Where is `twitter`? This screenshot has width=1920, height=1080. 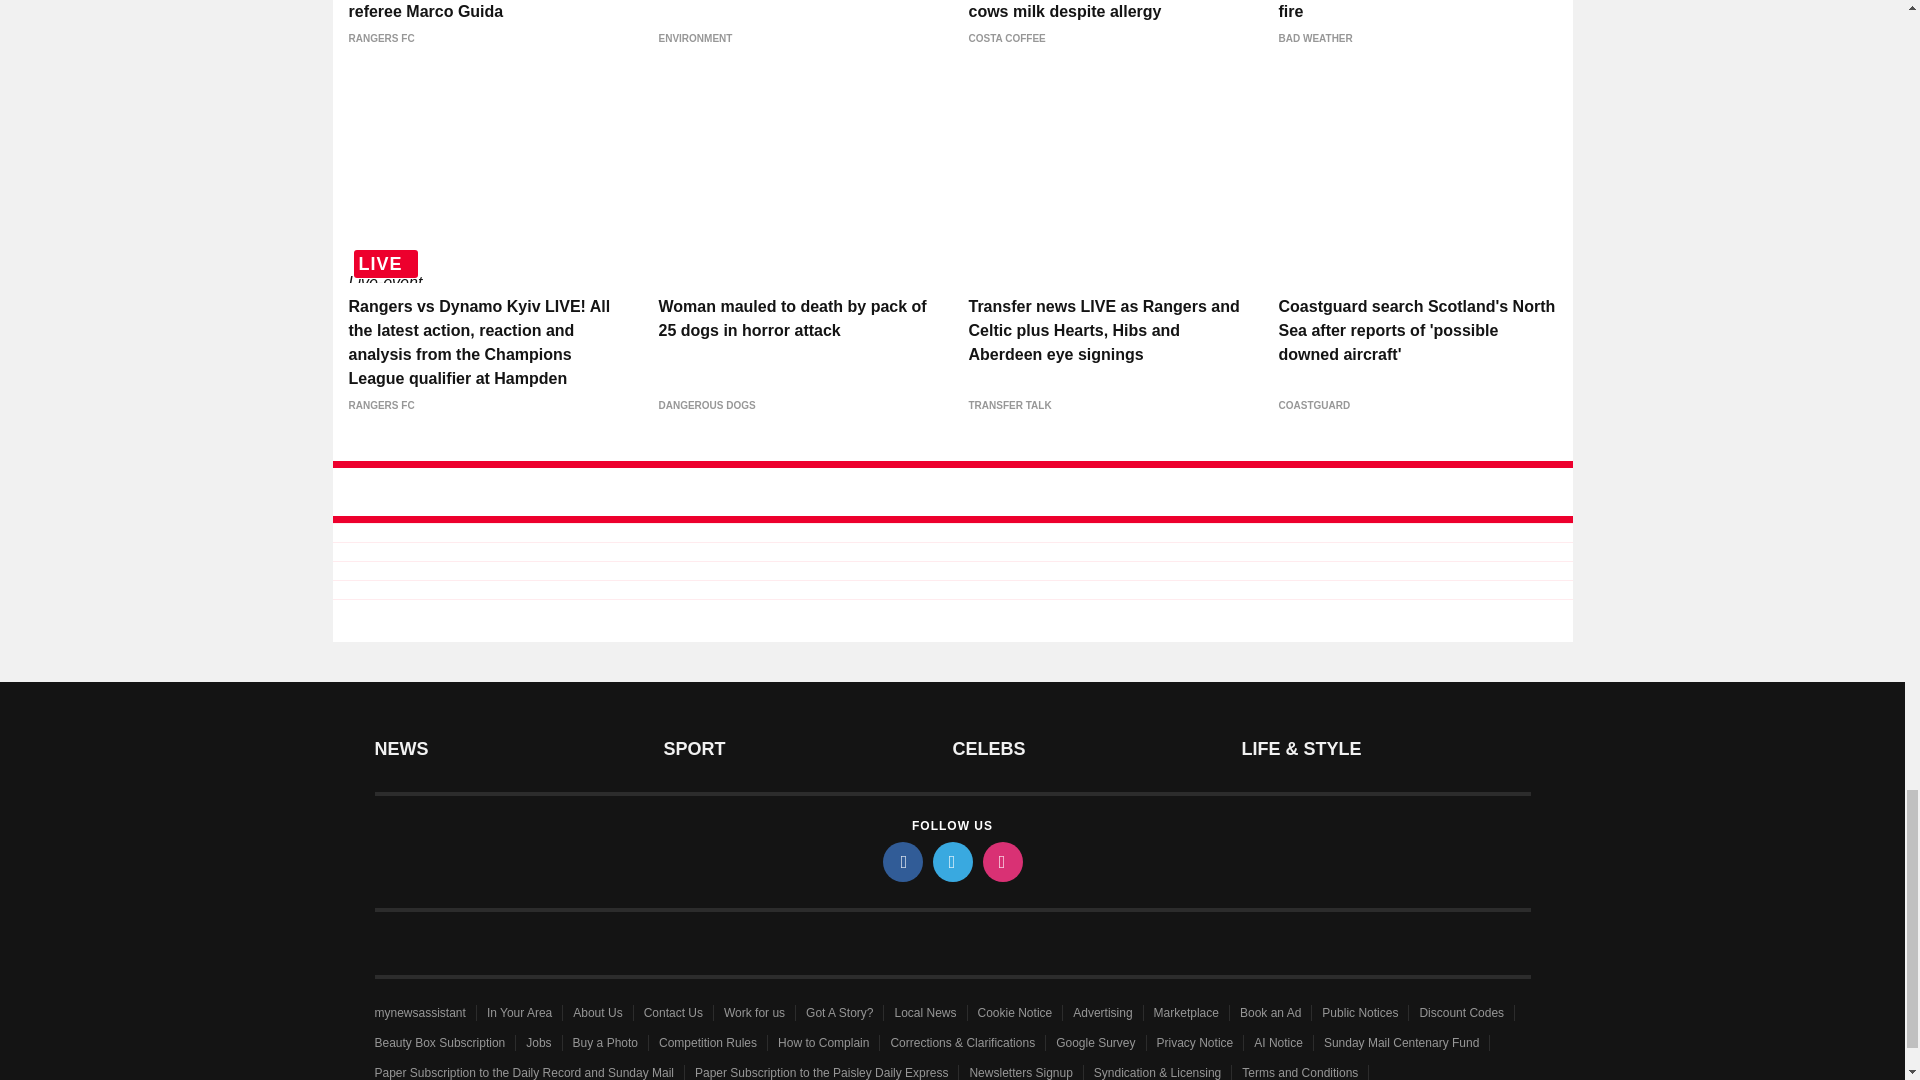 twitter is located at coordinates (951, 862).